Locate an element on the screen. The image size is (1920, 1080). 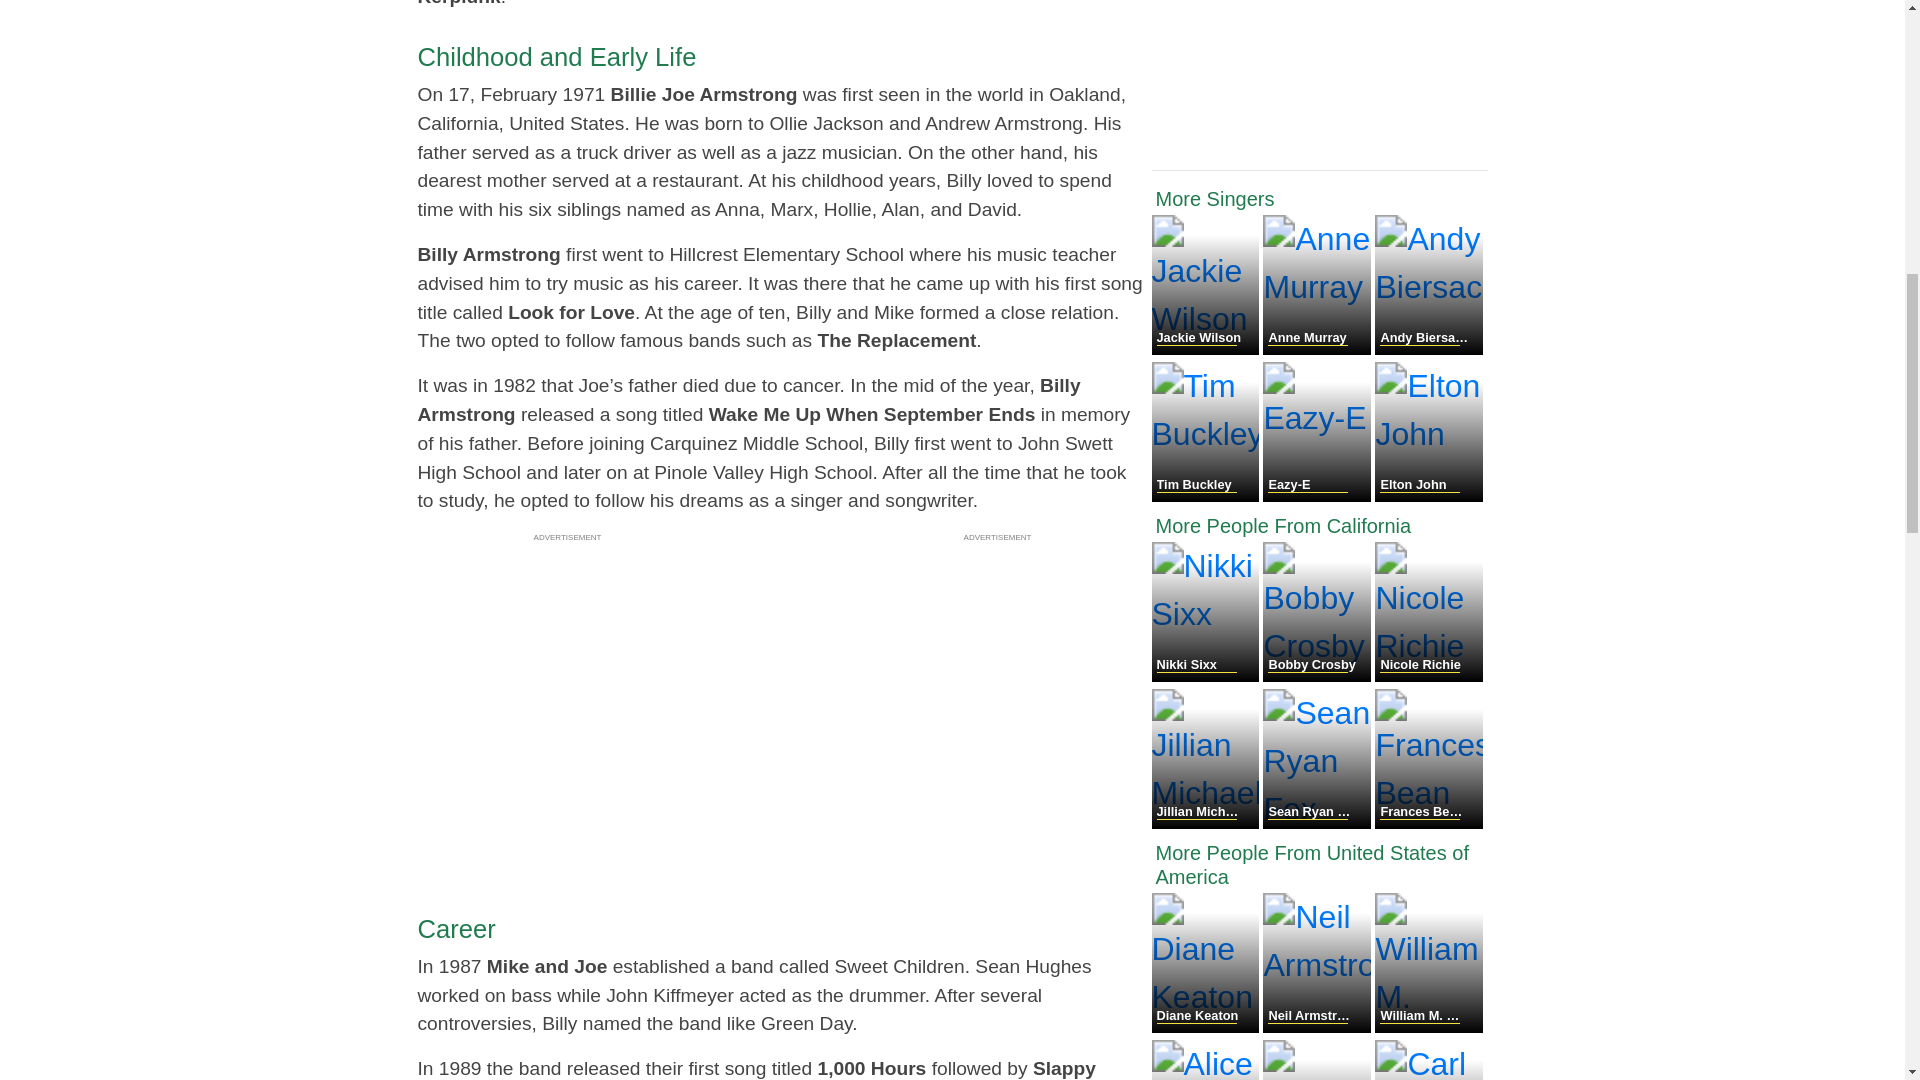
Andy Biersack is located at coordinates (1428, 349).